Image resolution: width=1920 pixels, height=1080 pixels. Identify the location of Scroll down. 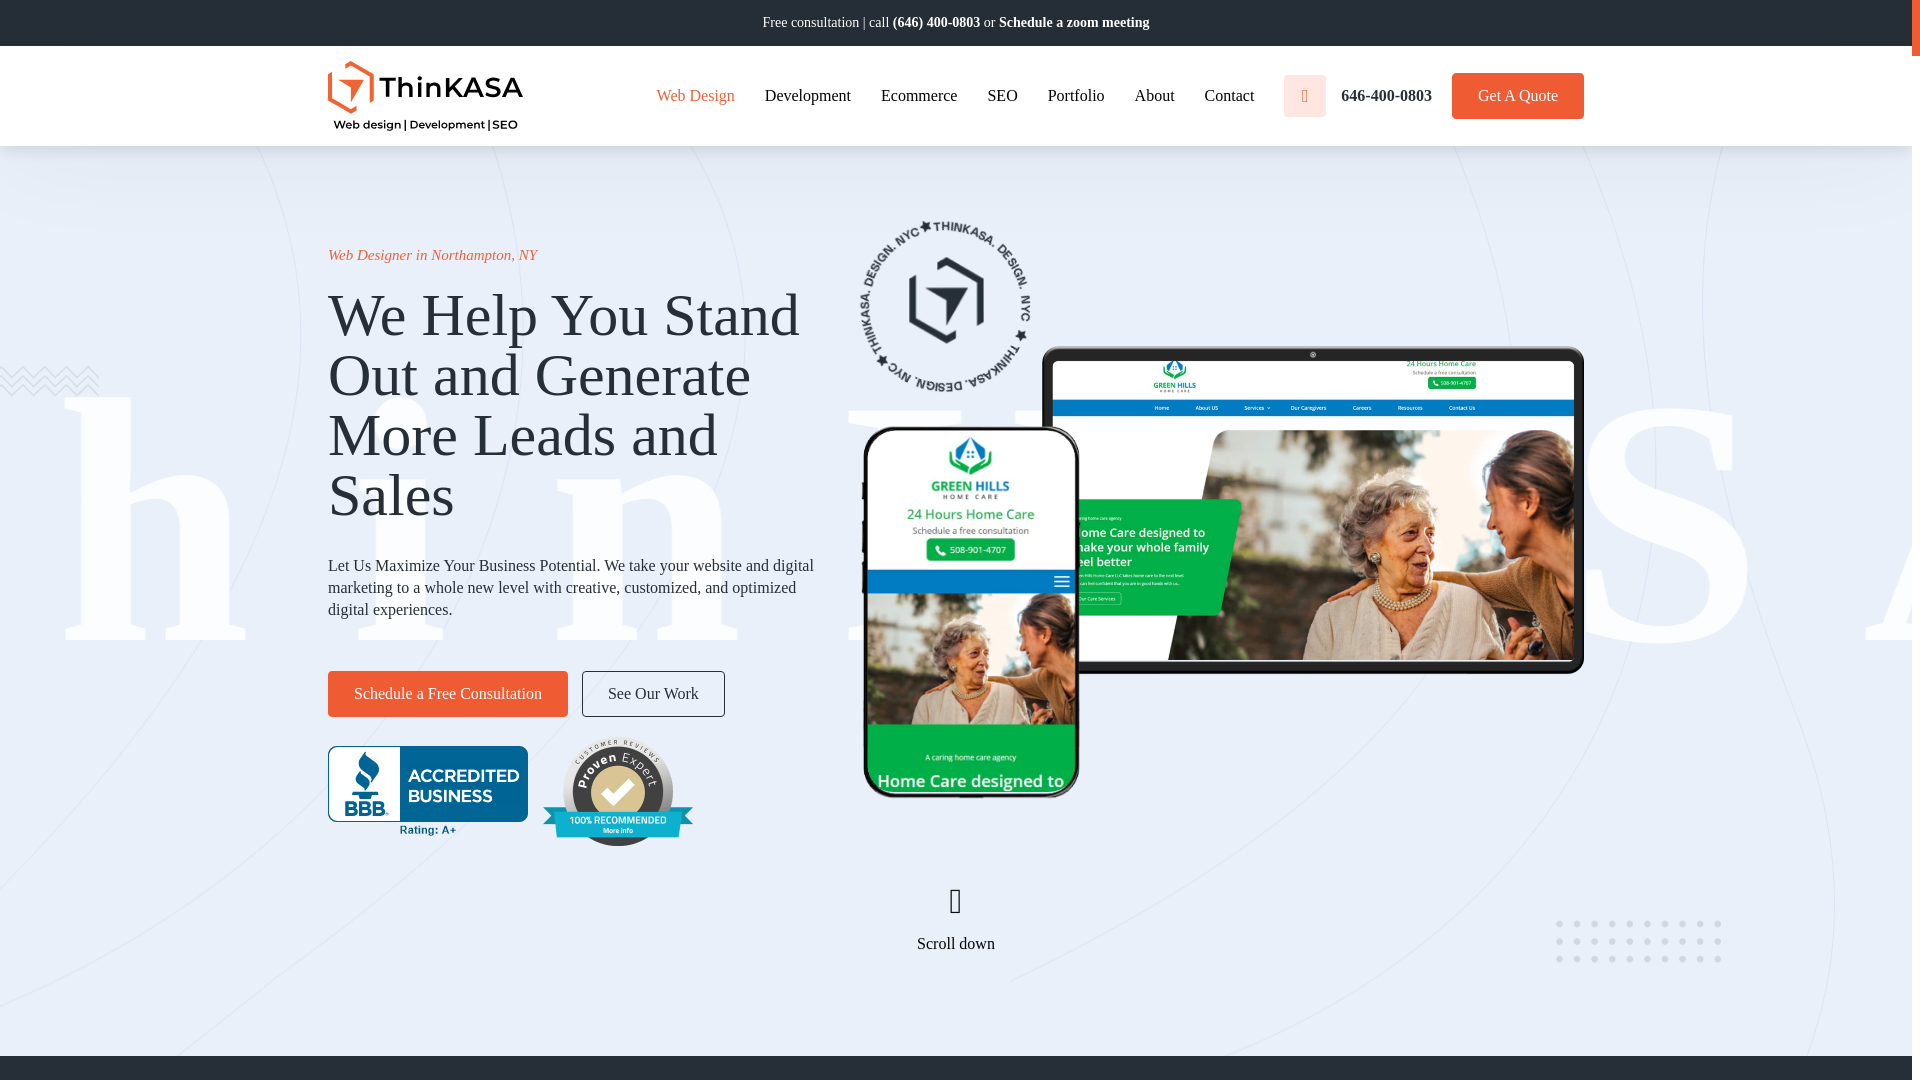
(956, 910).